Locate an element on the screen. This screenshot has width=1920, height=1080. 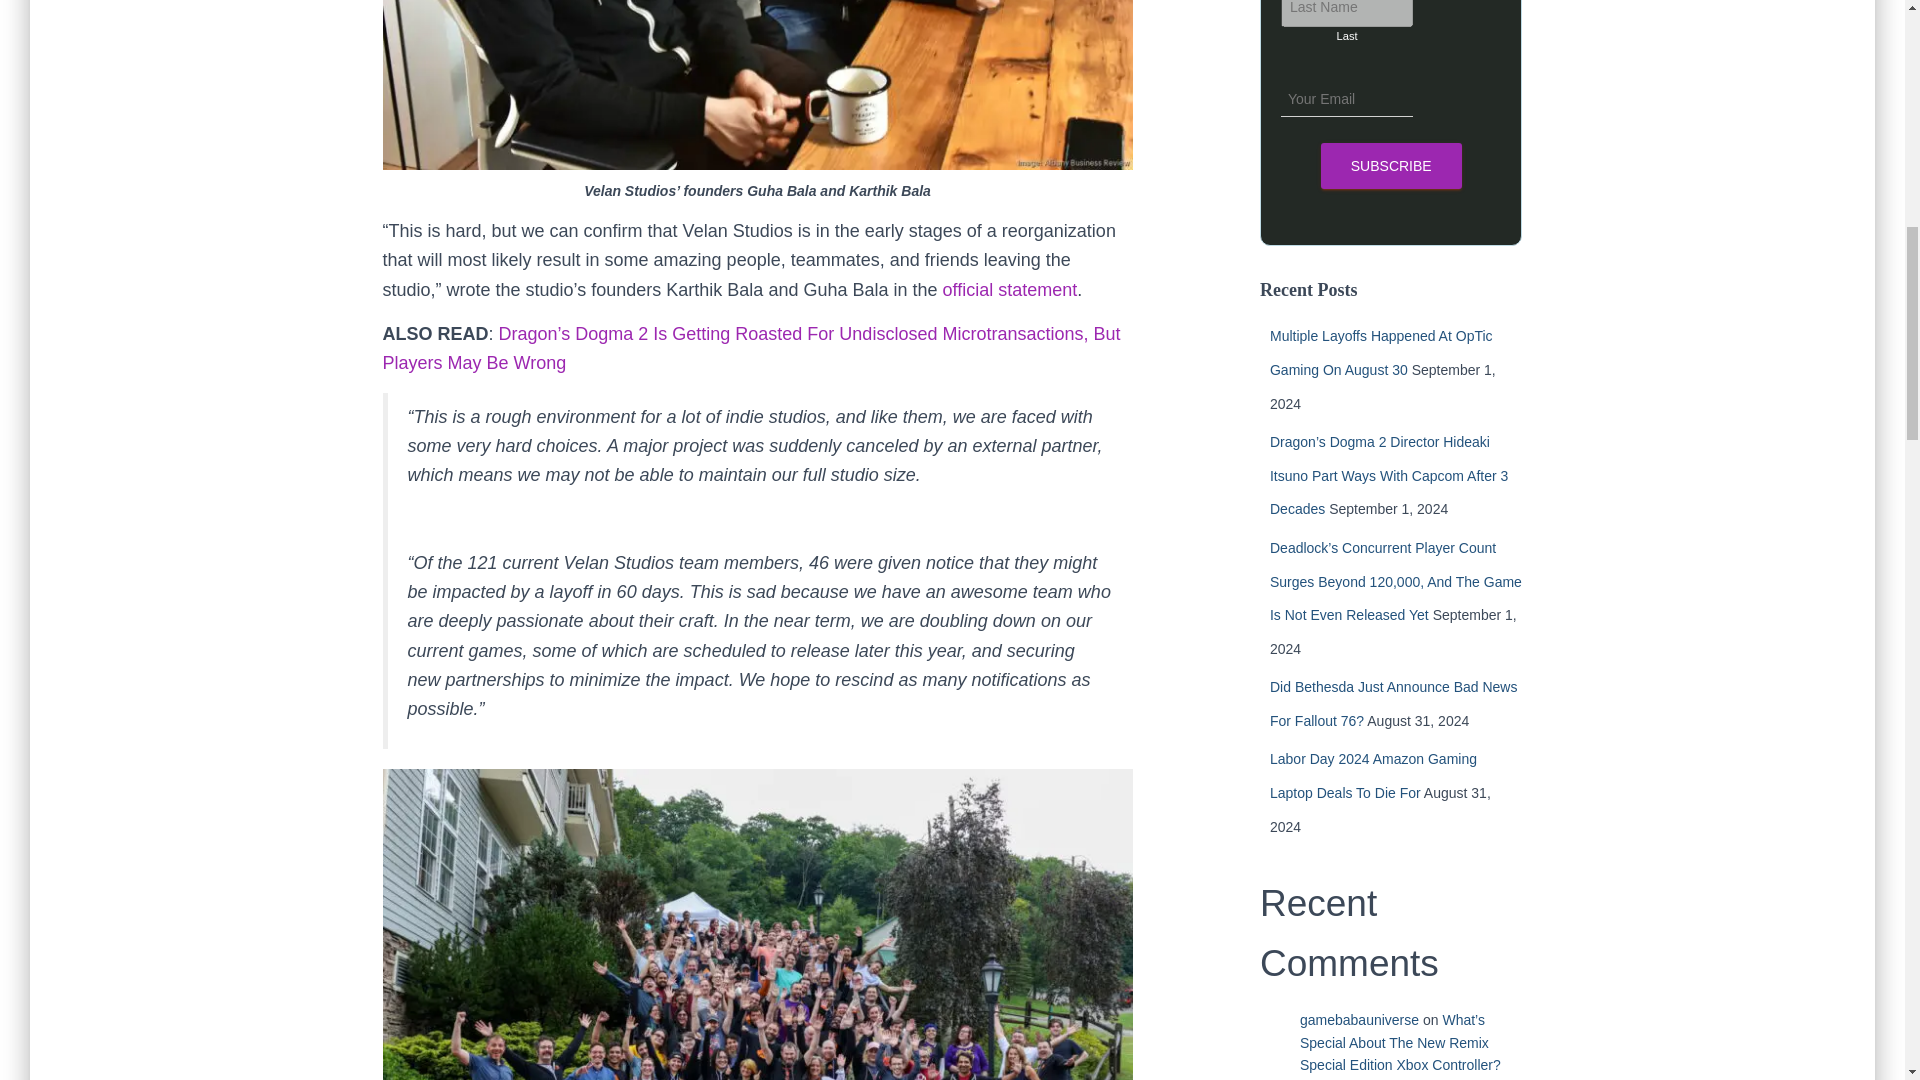
SUBSCRIBE is located at coordinates (1390, 166).